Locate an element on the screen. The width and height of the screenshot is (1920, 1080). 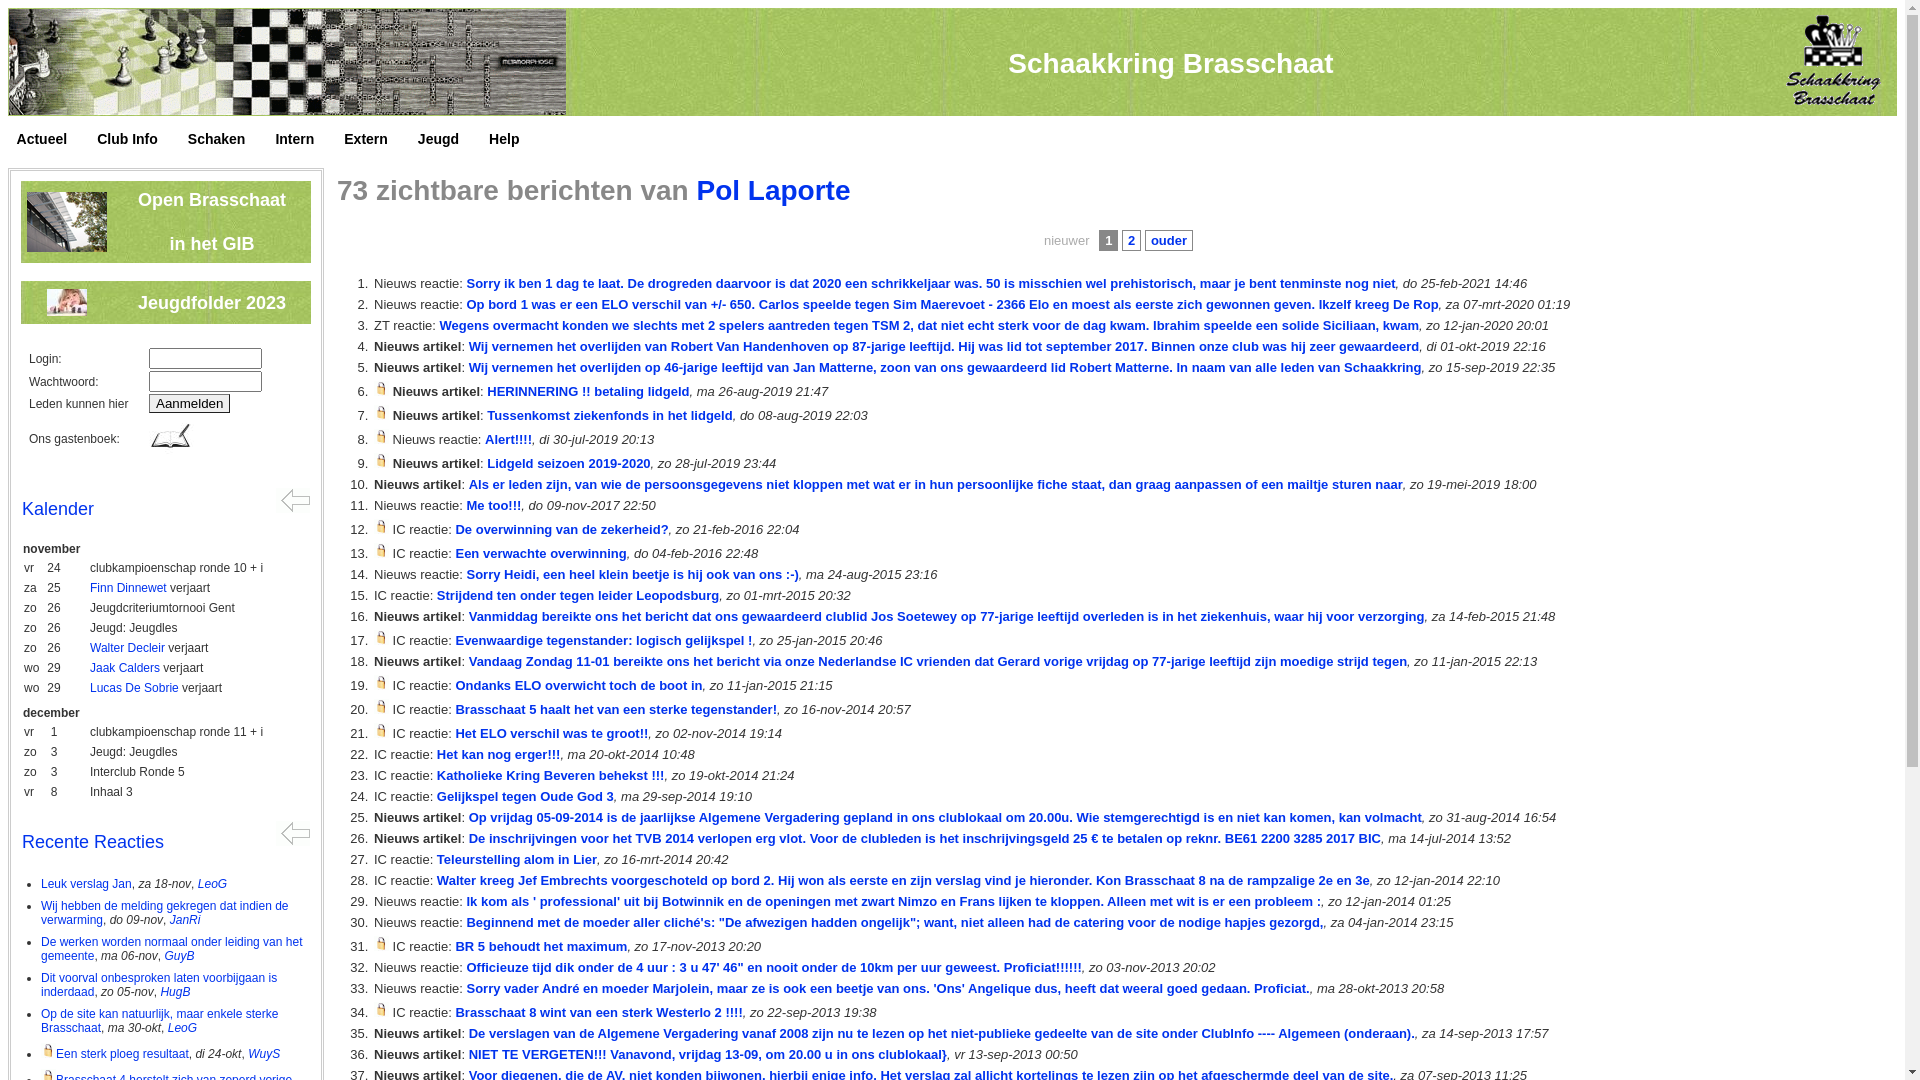
Enkel zichtbaar voor clubleden is located at coordinates (382, 682).